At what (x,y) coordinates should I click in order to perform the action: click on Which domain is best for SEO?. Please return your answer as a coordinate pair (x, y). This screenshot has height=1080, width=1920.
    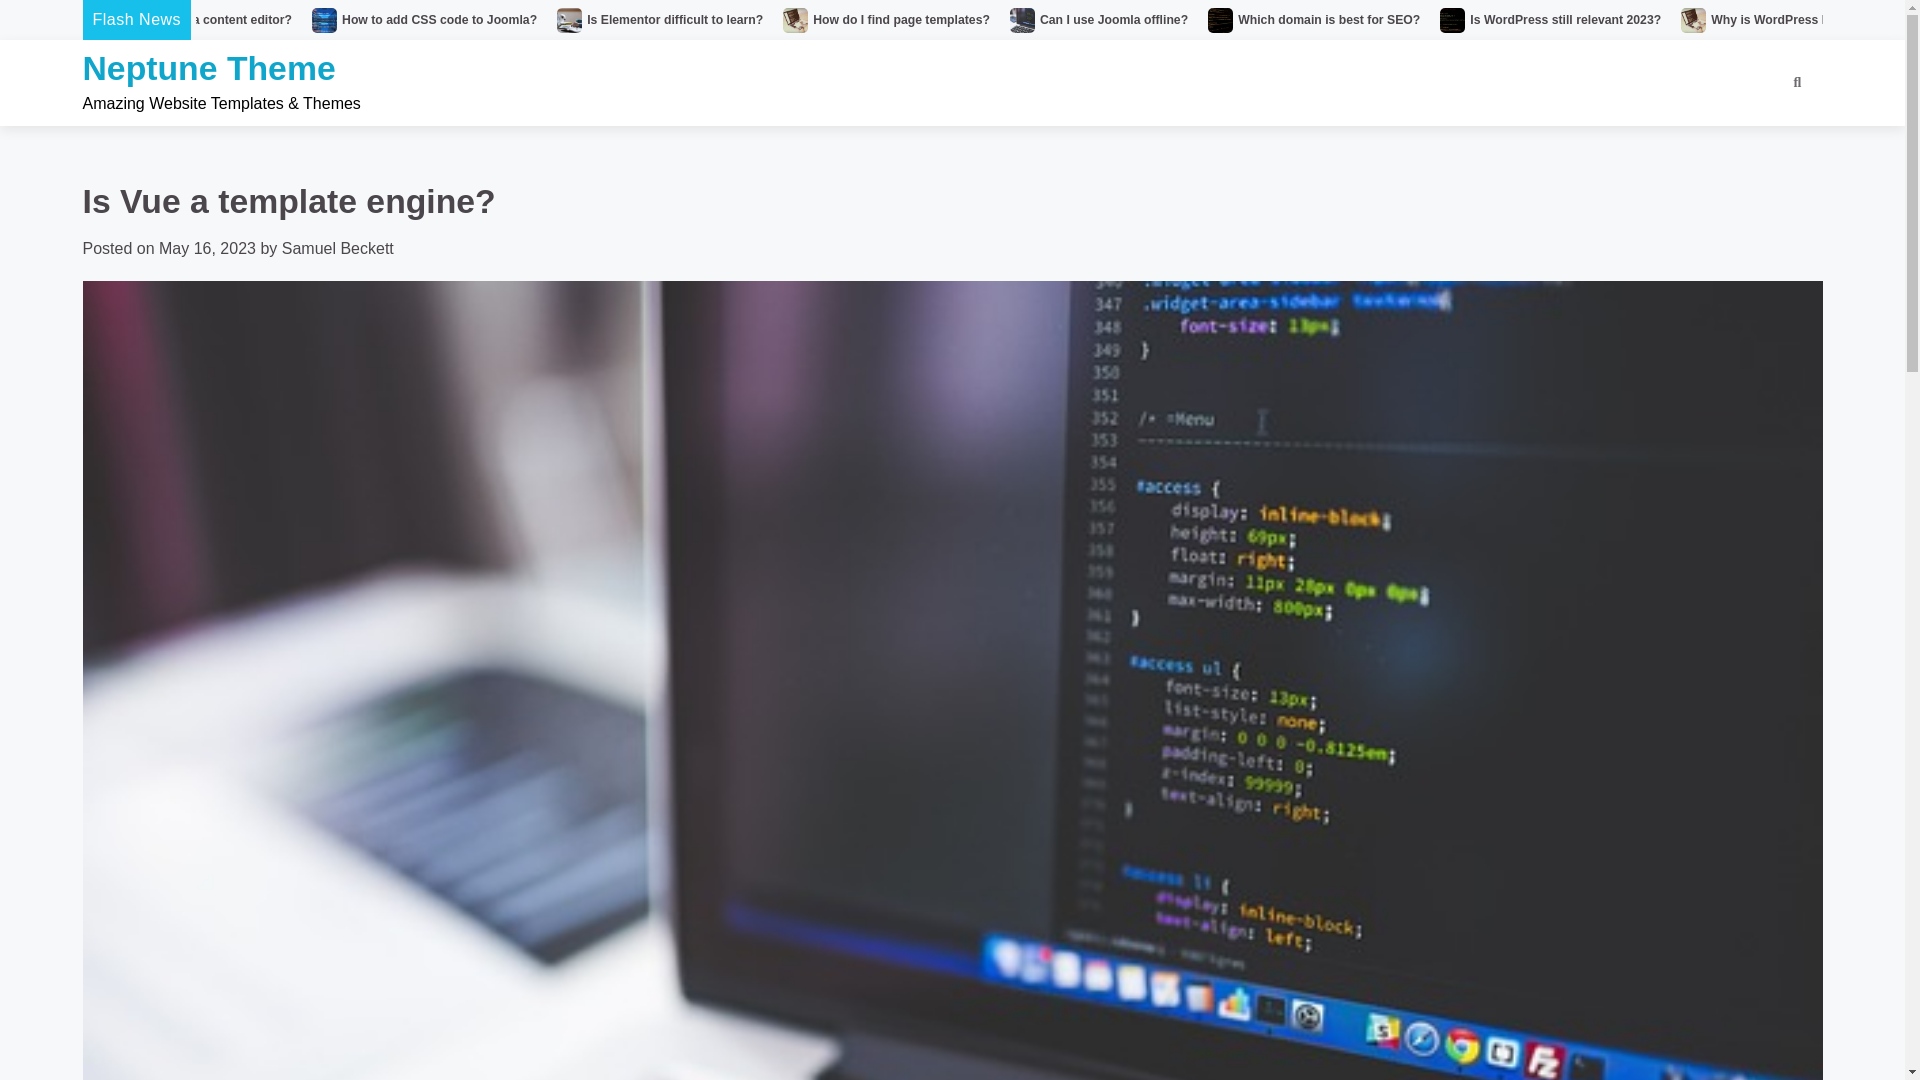
    Looking at the image, I should click on (1329, 20).